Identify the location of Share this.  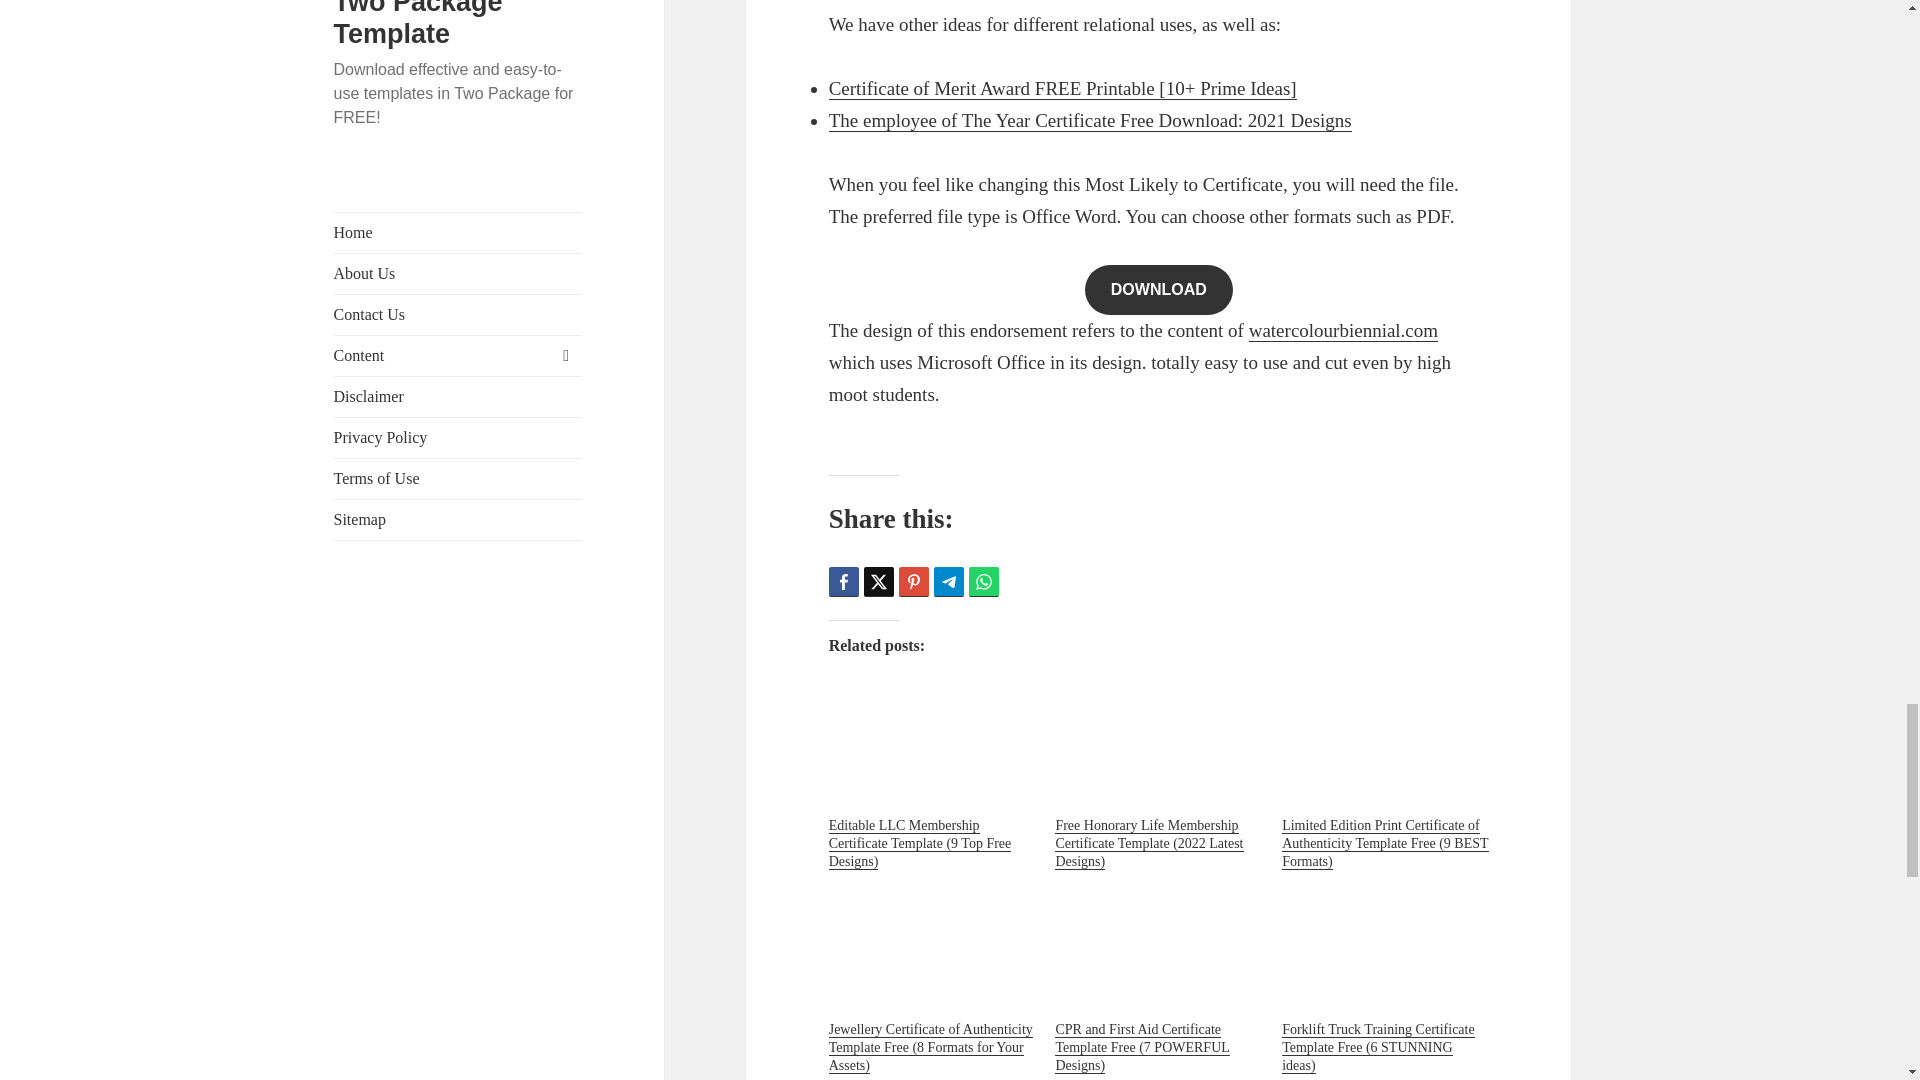
(844, 582).